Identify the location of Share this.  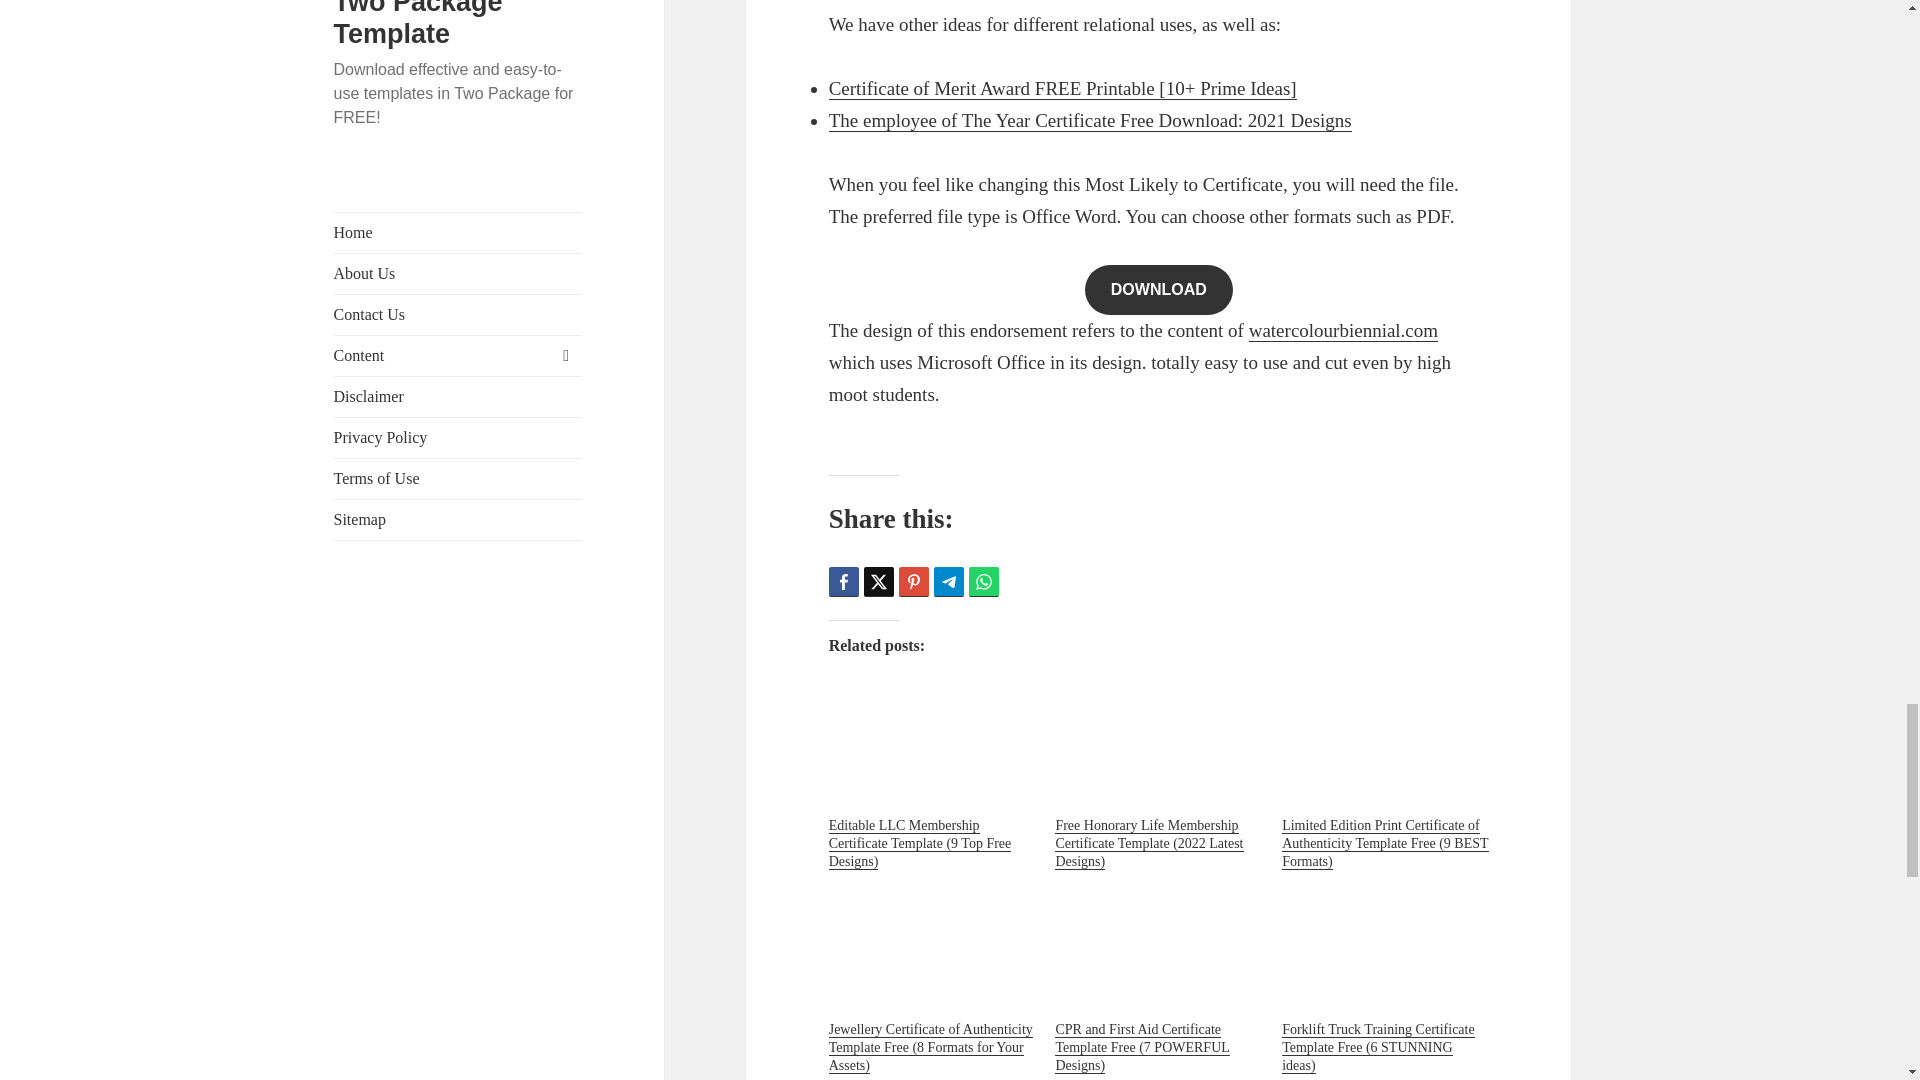
(844, 582).